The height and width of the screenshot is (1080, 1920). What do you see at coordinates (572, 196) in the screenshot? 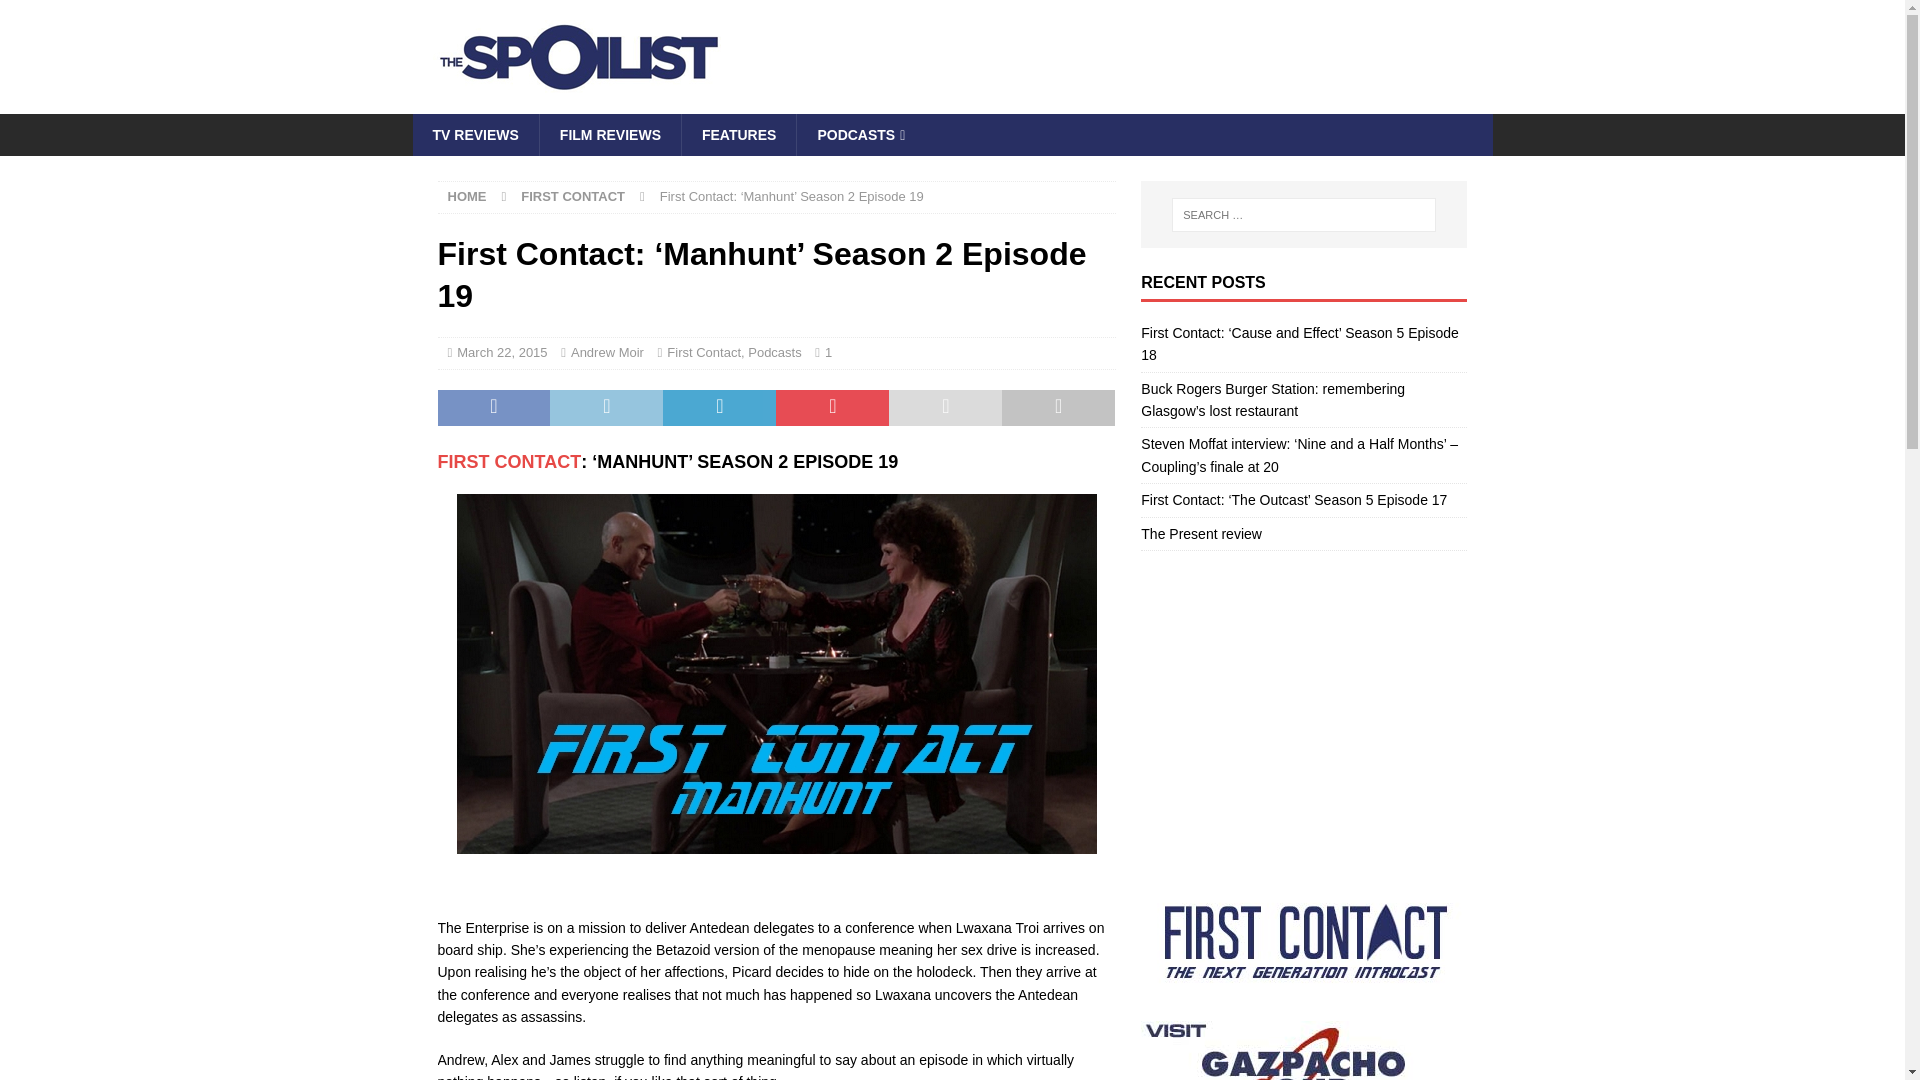
I see `FIRST CONTACT` at bounding box center [572, 196].